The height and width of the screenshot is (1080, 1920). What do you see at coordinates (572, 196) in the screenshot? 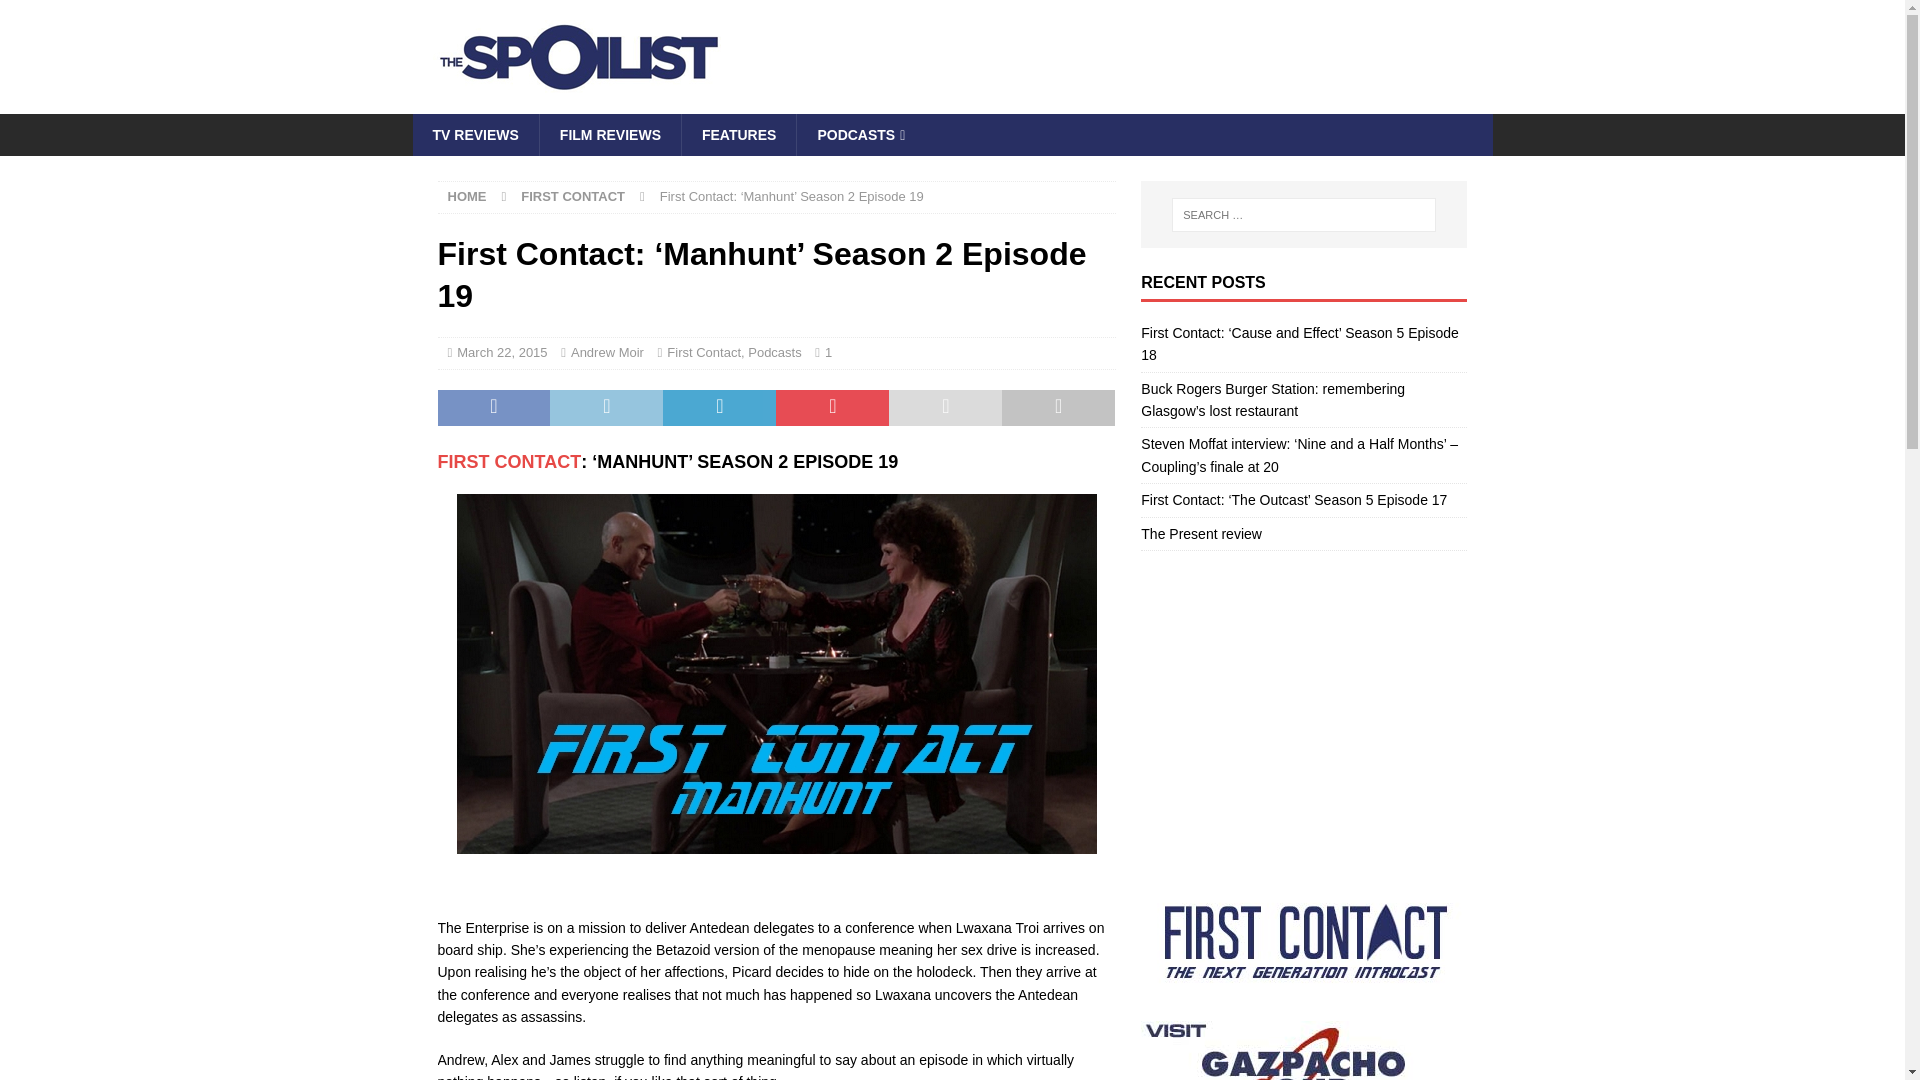
I see `FIRST CONTACT` at bounding box center [572, 196].